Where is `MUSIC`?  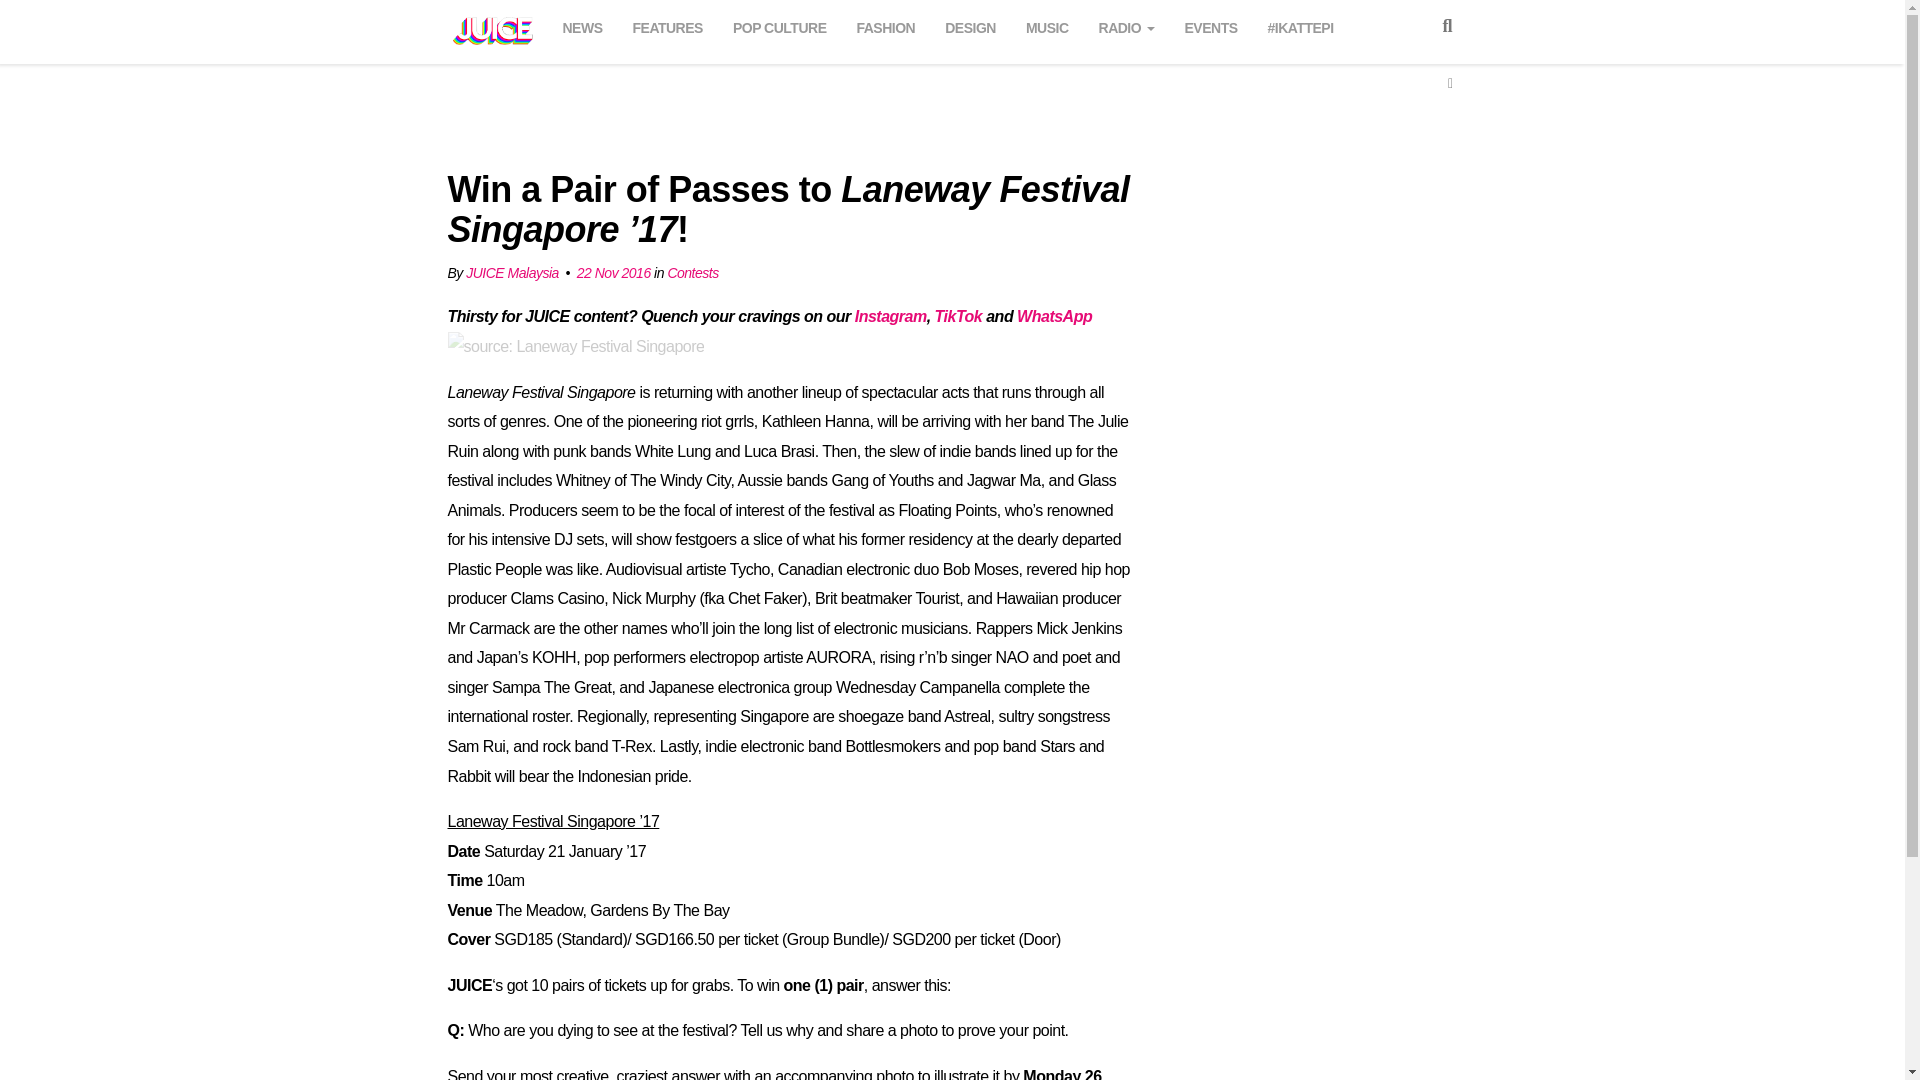 MUSIC is located at coordinates (1047, 25).